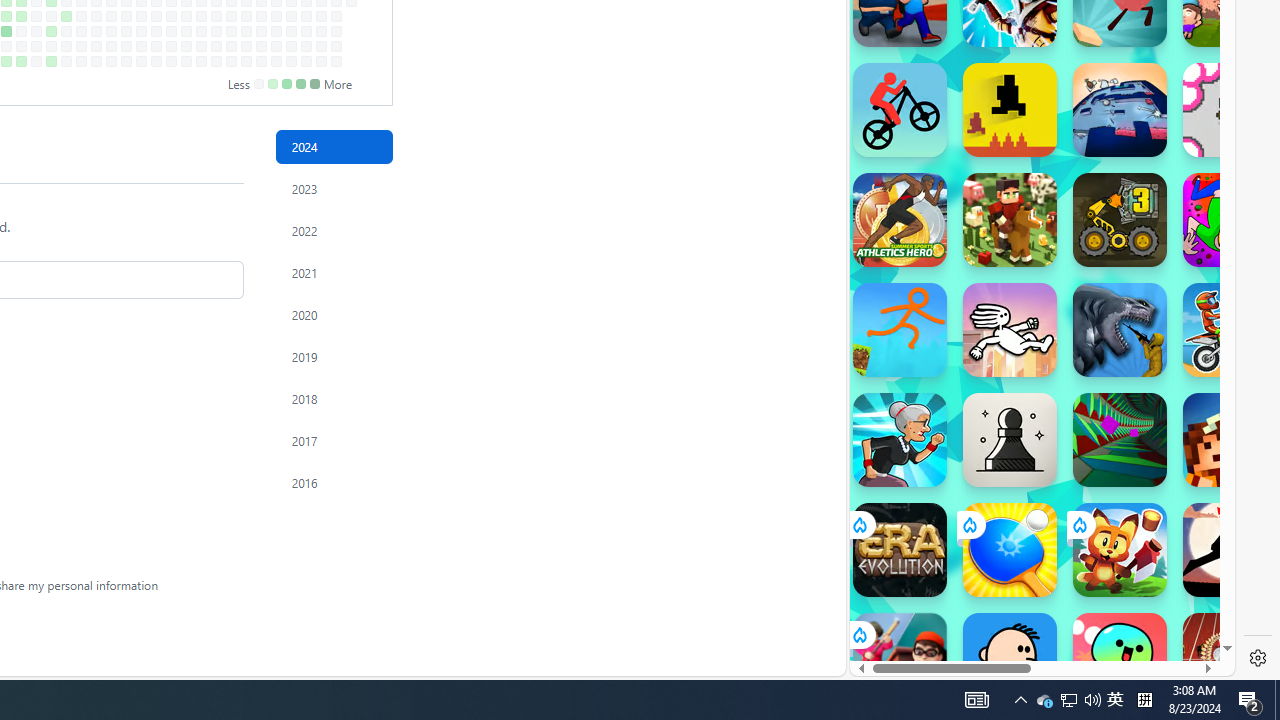 The width and height of the screenshot is (1280, 720). Describe the element at coordinates (186, 30) in the screenshot. I see `No contributions on October 17th.` at that location.